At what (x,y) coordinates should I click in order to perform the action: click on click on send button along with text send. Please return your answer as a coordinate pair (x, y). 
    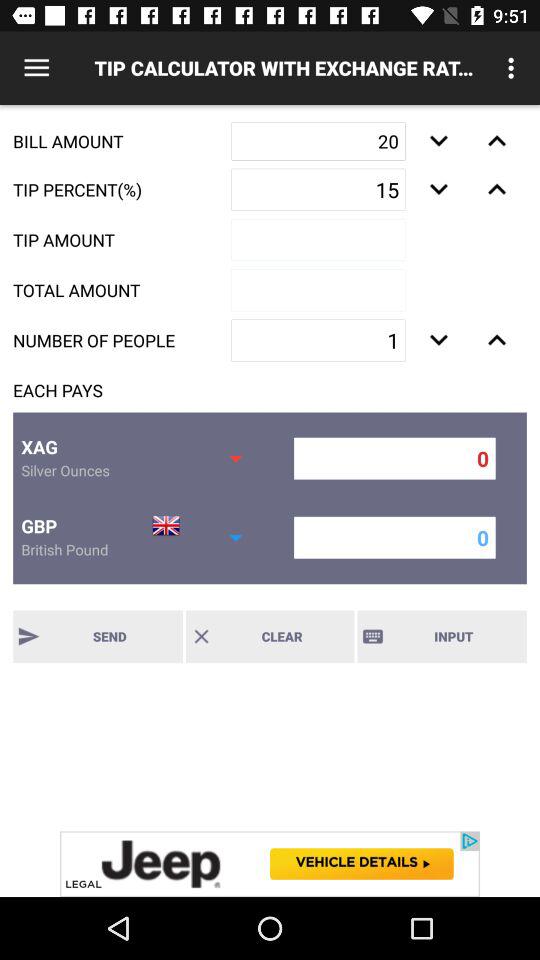
    Looking at the image, I should click on (98, 636).